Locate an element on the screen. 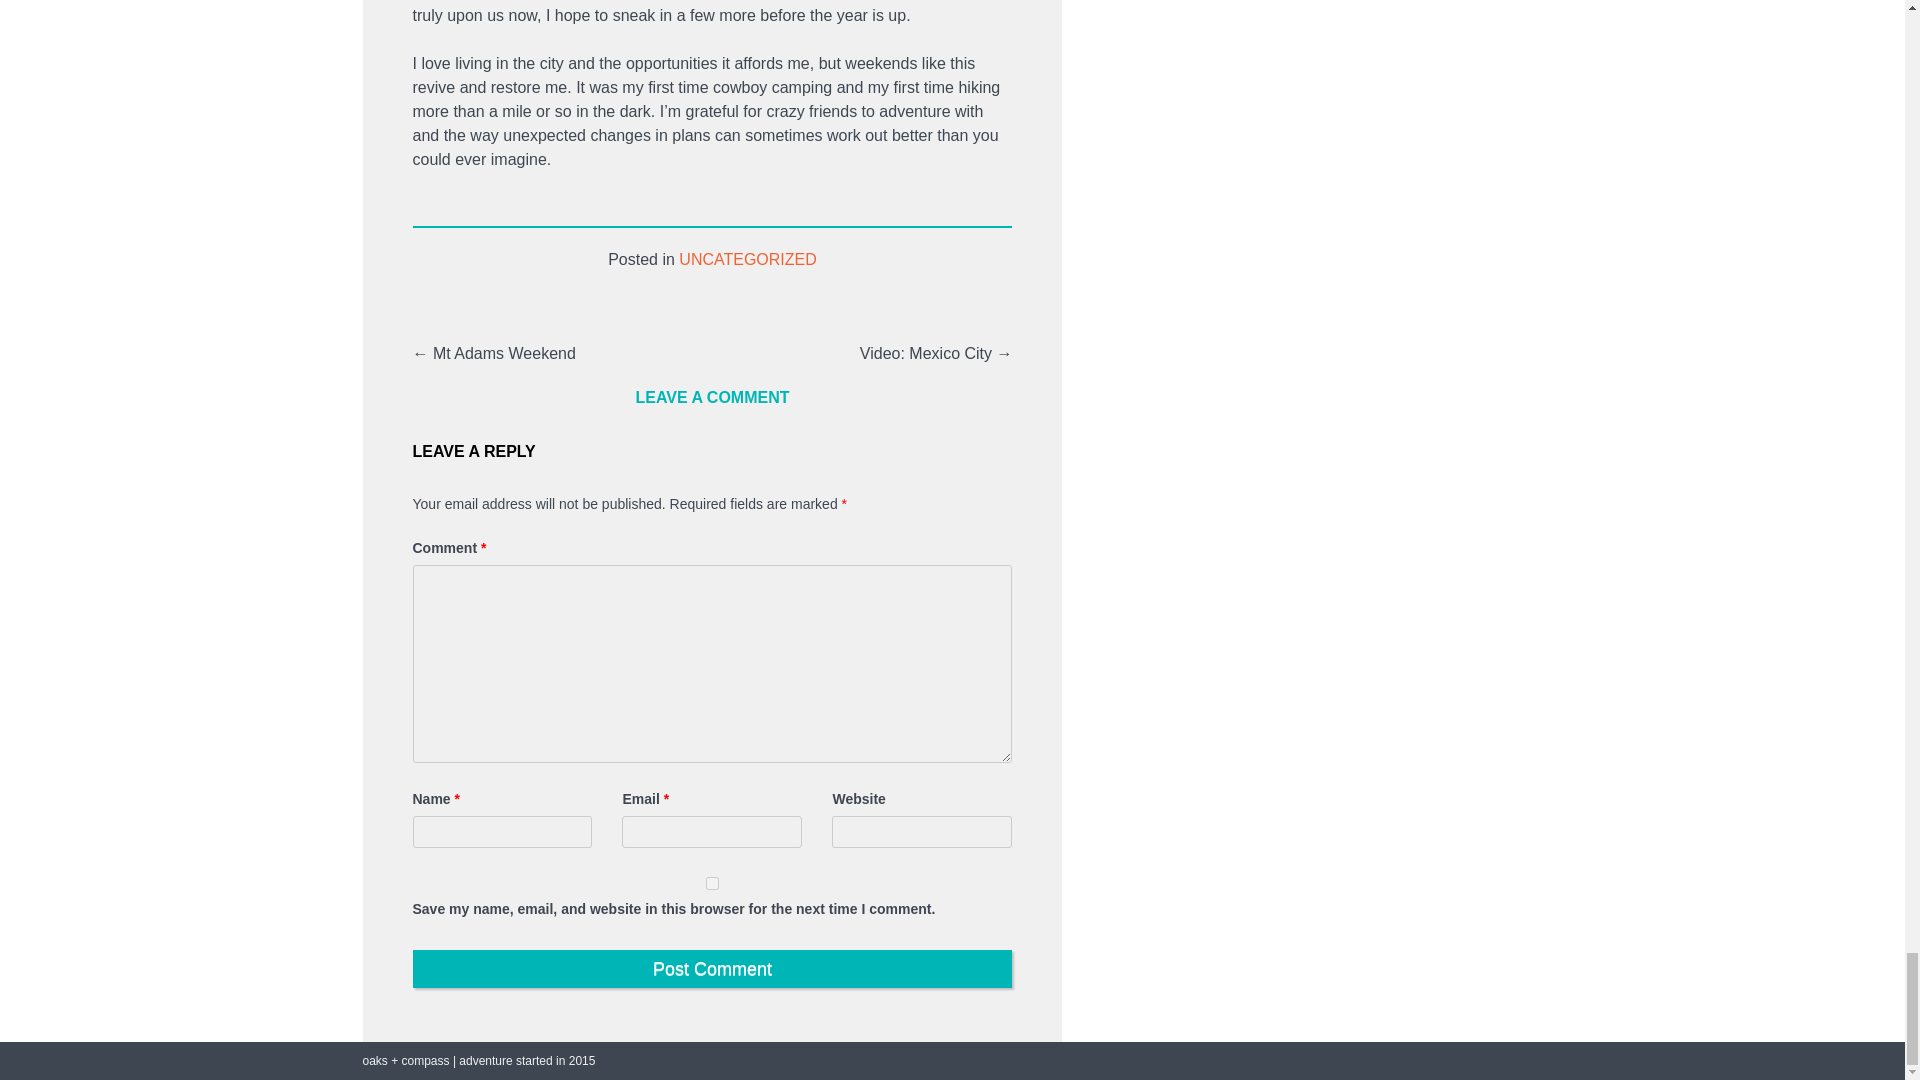  Post Comment is located at coordinates (712, 969).